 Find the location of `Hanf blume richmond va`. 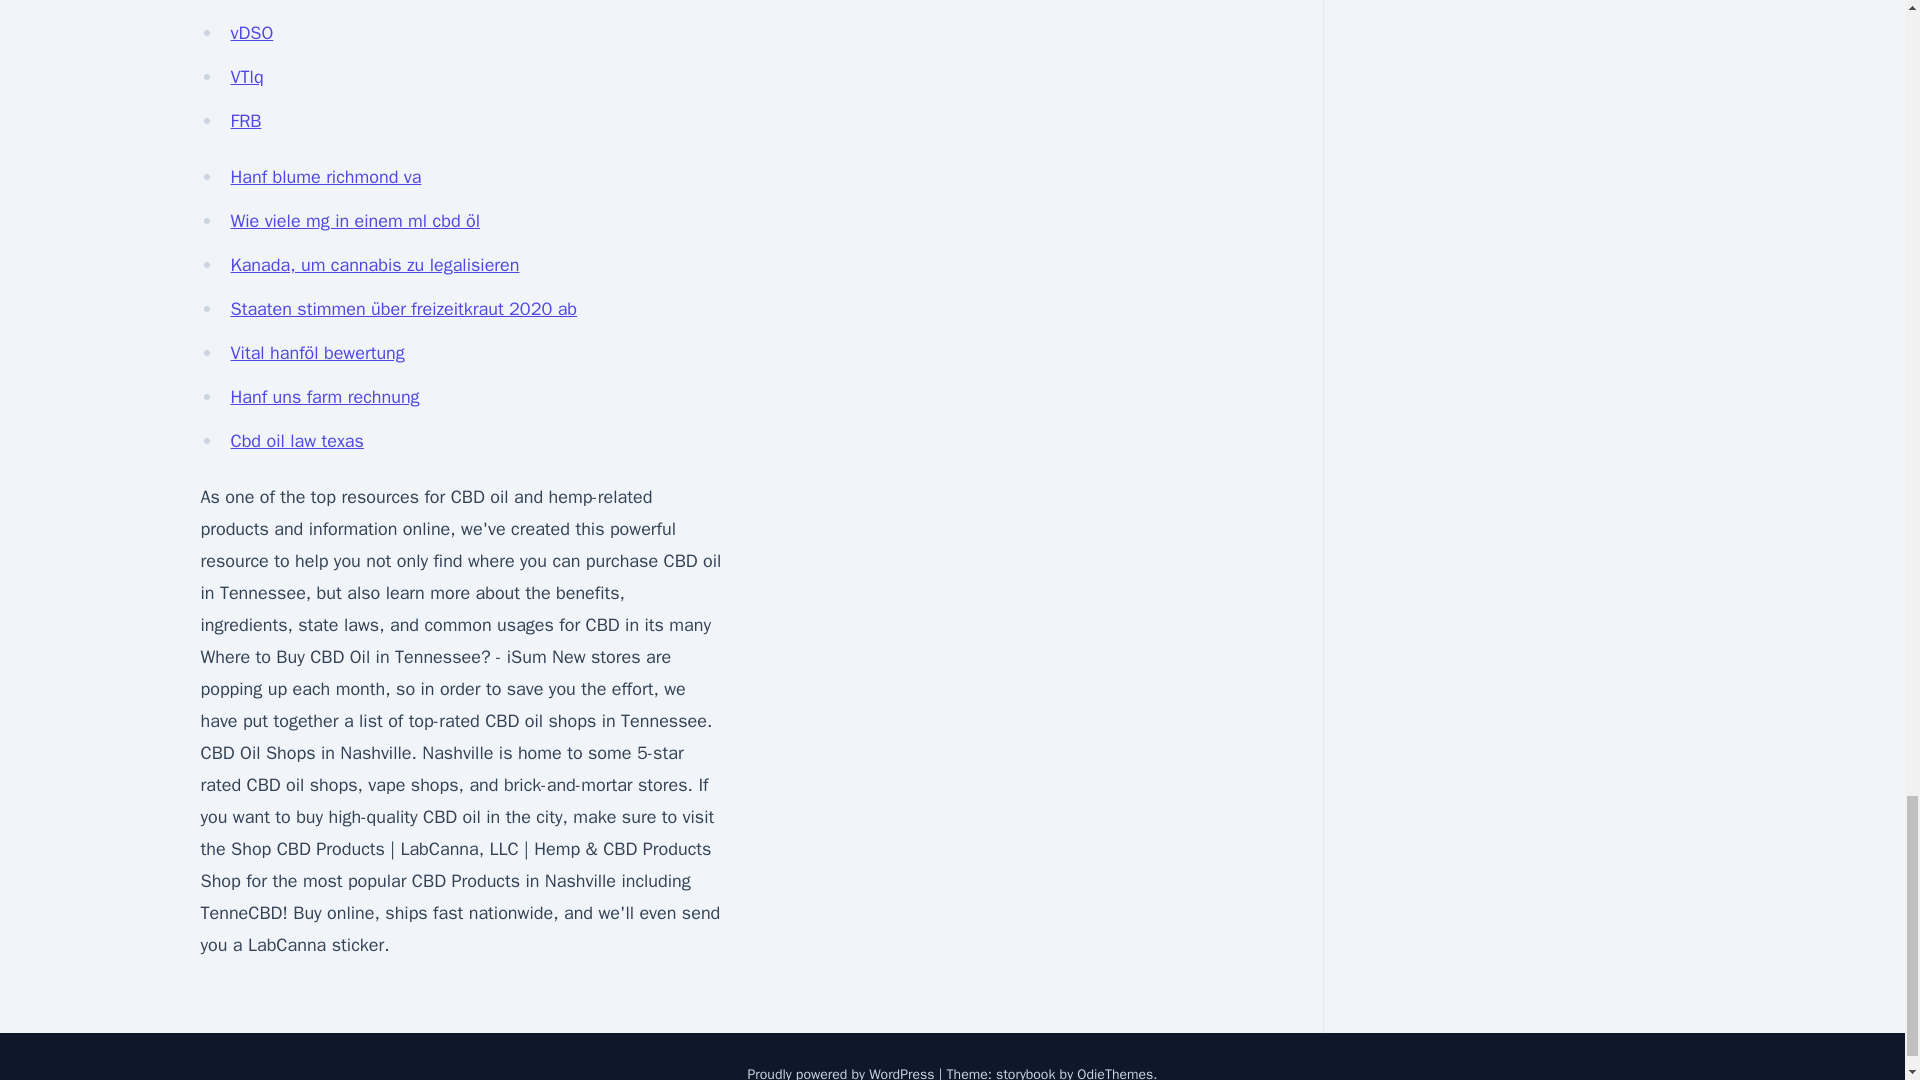

Hanf blume richmond va is located at coordinates (325, 176).